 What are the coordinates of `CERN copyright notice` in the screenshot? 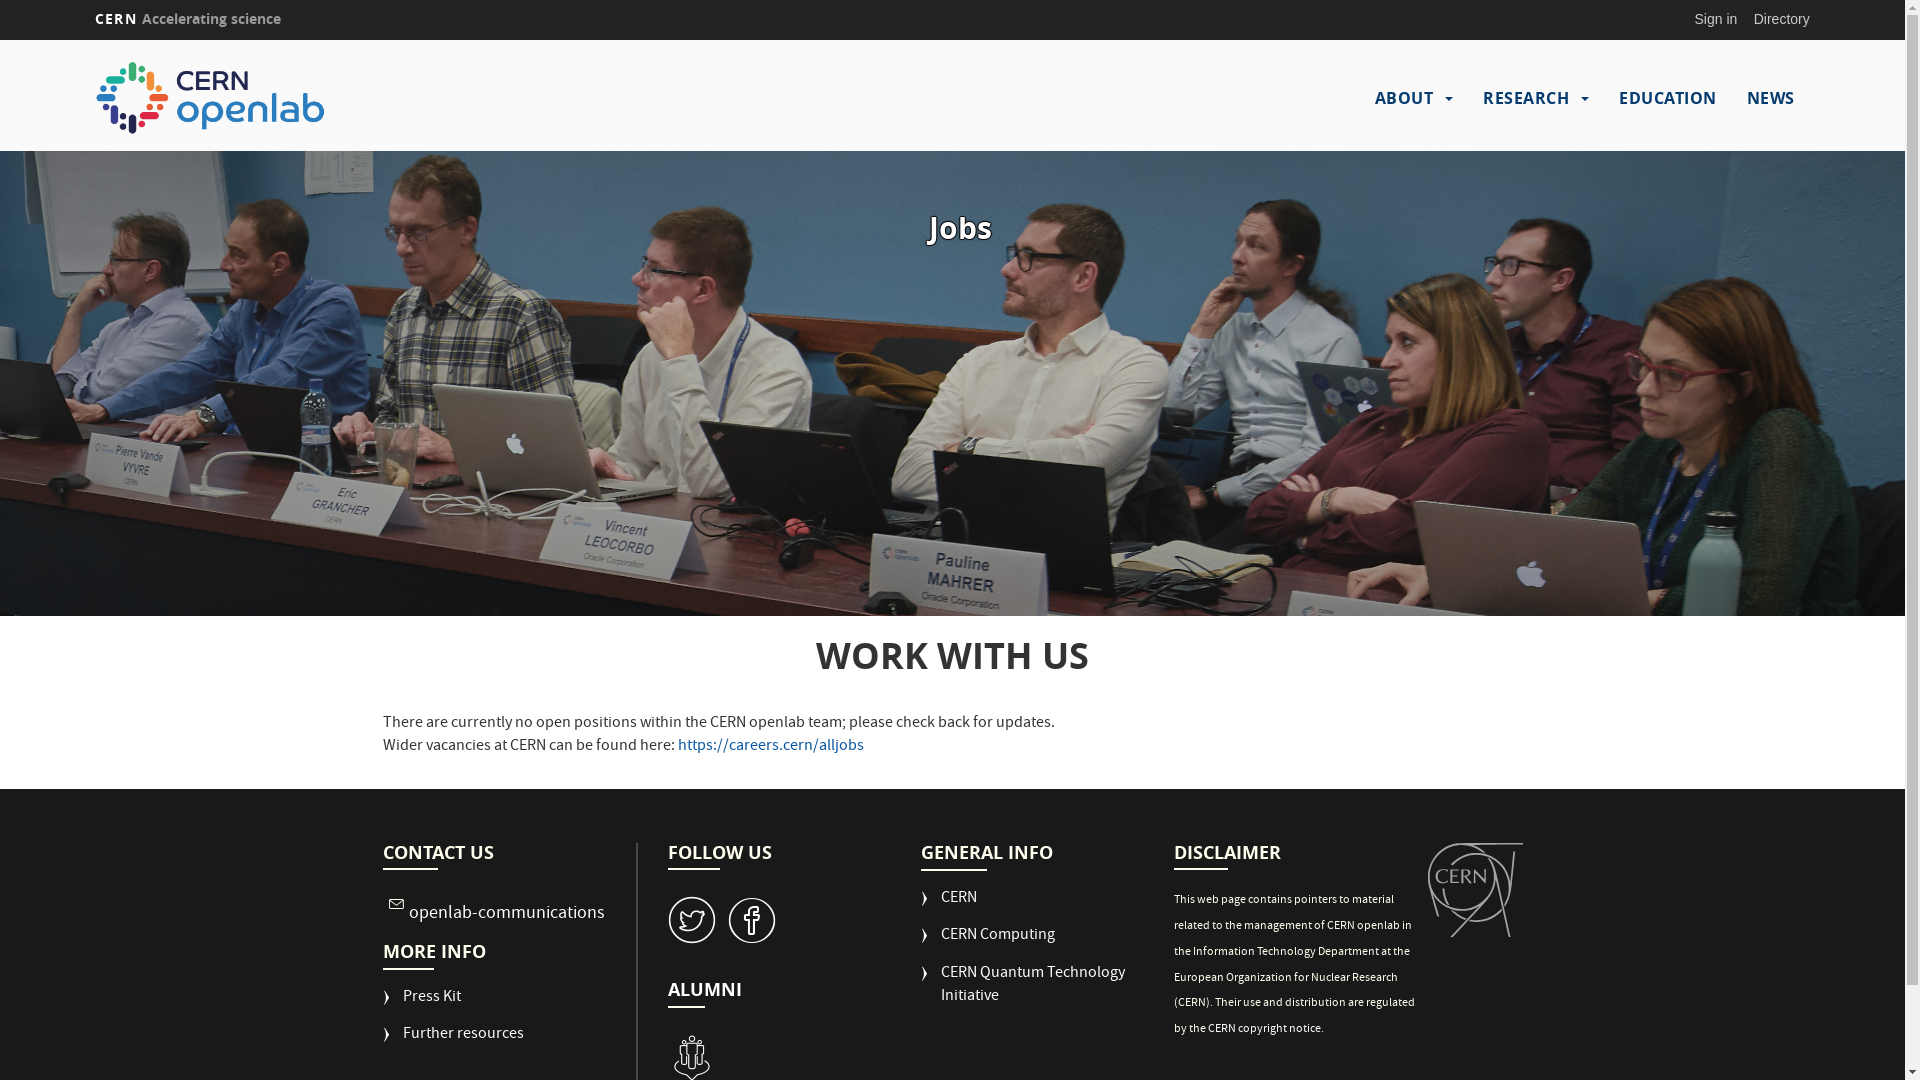 It's located at (1264, 1030).